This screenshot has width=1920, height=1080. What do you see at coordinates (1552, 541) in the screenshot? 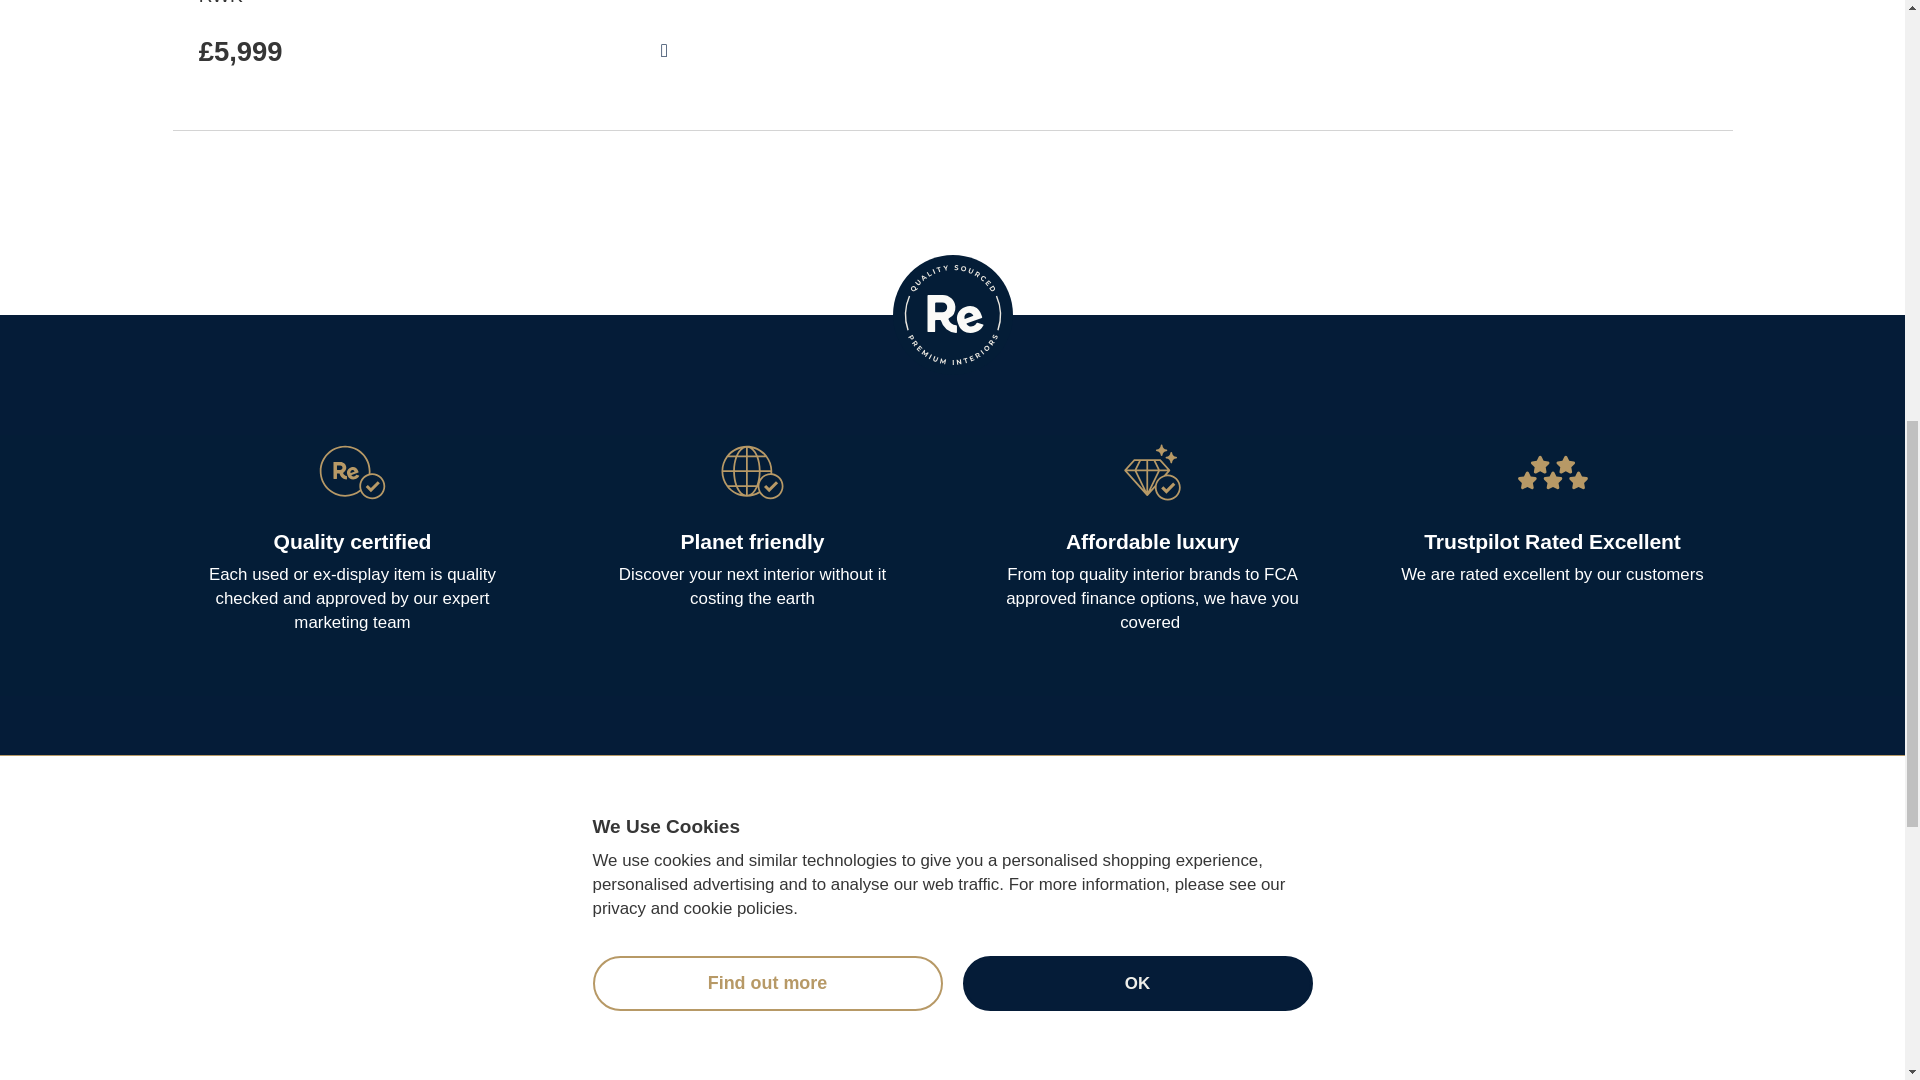
I see `Trustpilot Rated Excellent` at bounding box center [1552, 541].